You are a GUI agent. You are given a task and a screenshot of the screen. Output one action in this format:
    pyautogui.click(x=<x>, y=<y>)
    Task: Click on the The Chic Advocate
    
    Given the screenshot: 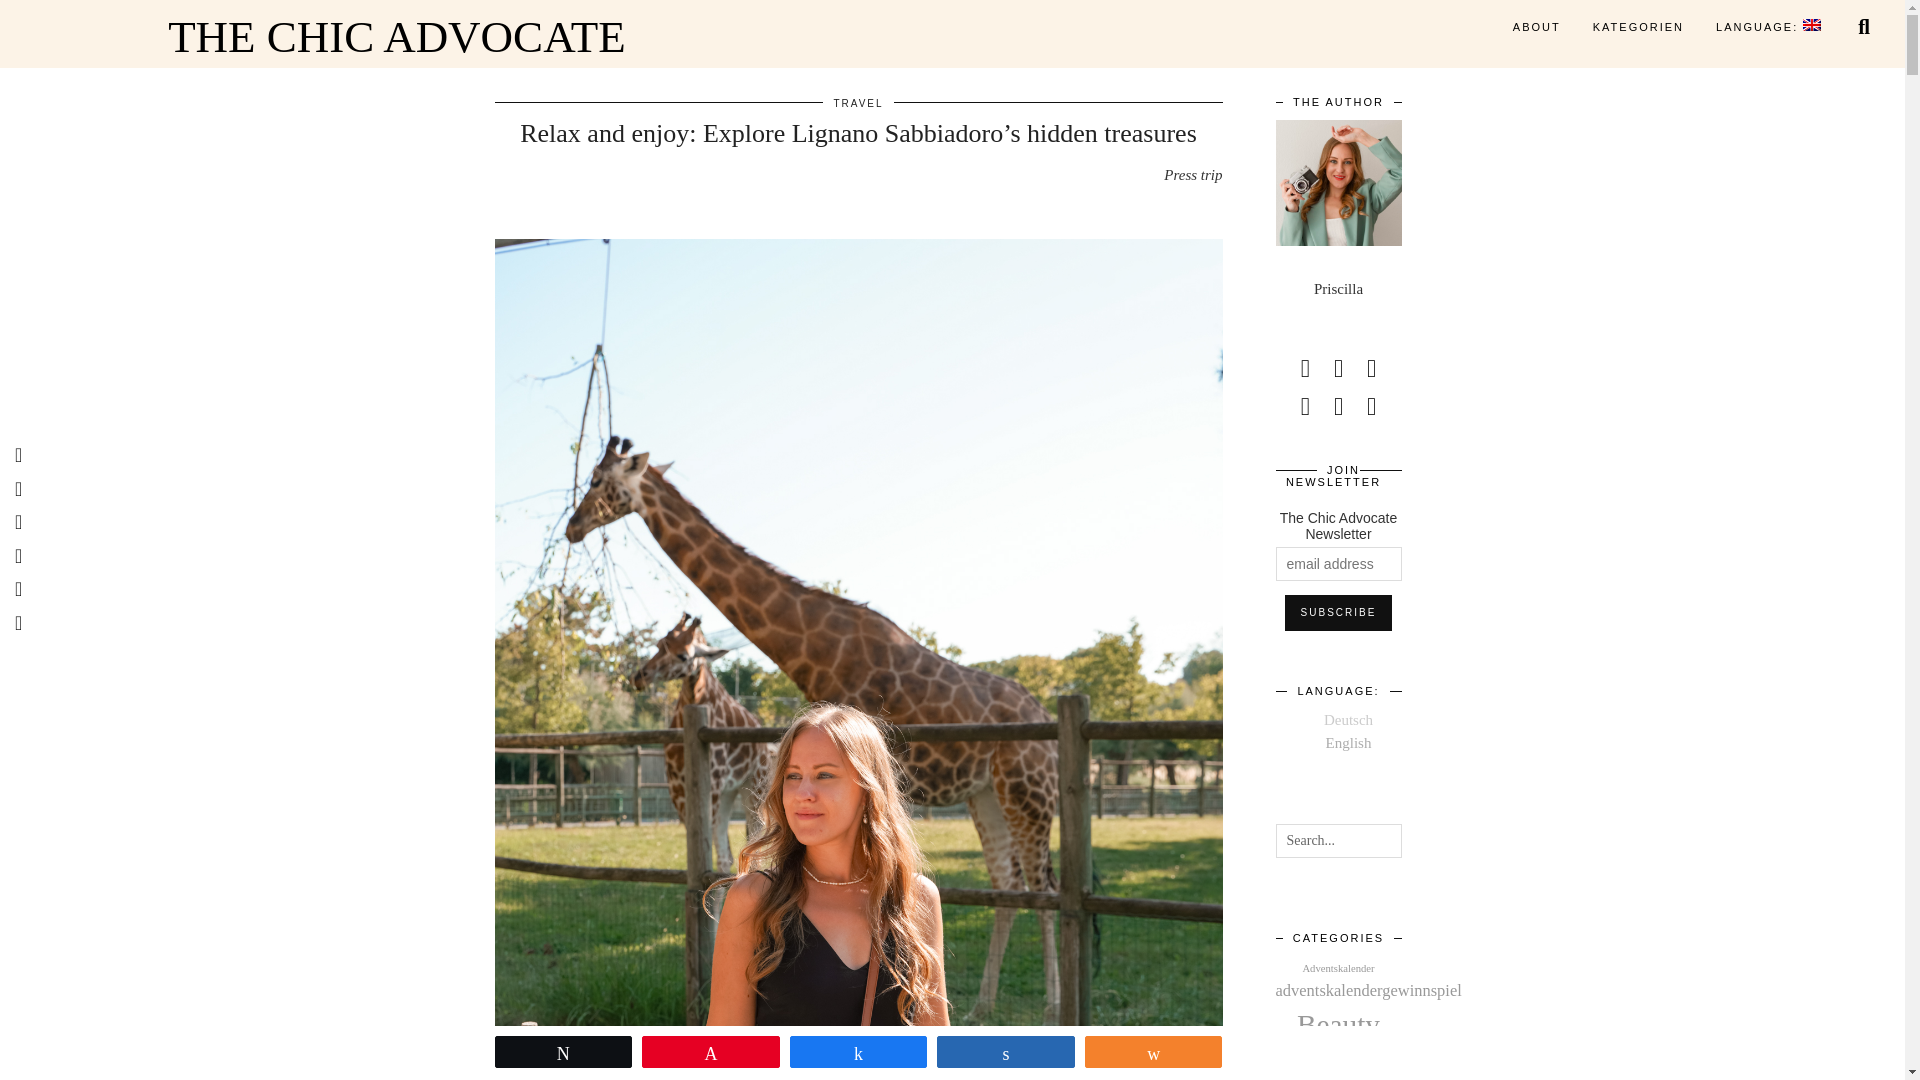 What is the action you would take?
    pyautogui.click(x=396, y=38)
    